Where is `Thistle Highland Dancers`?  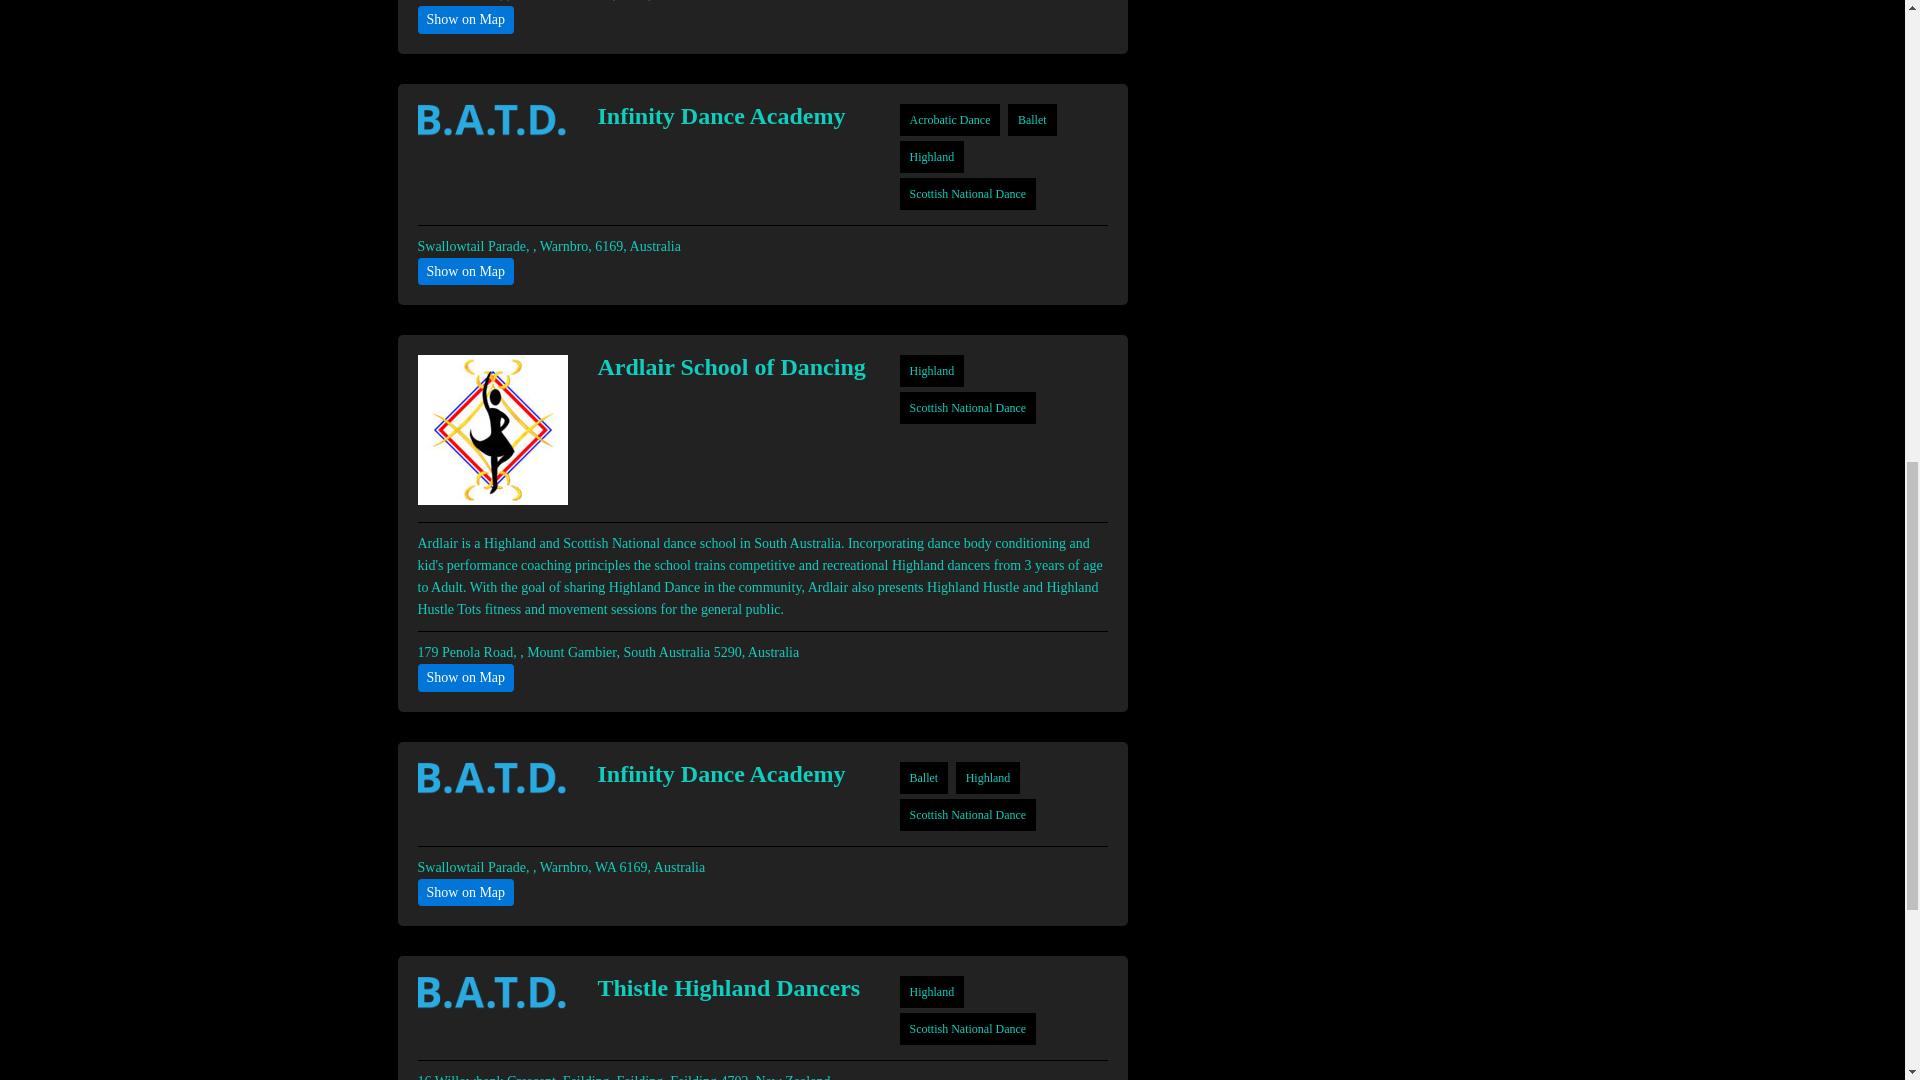
Thistle Highland Dancers is located at coordinates (732, 988).